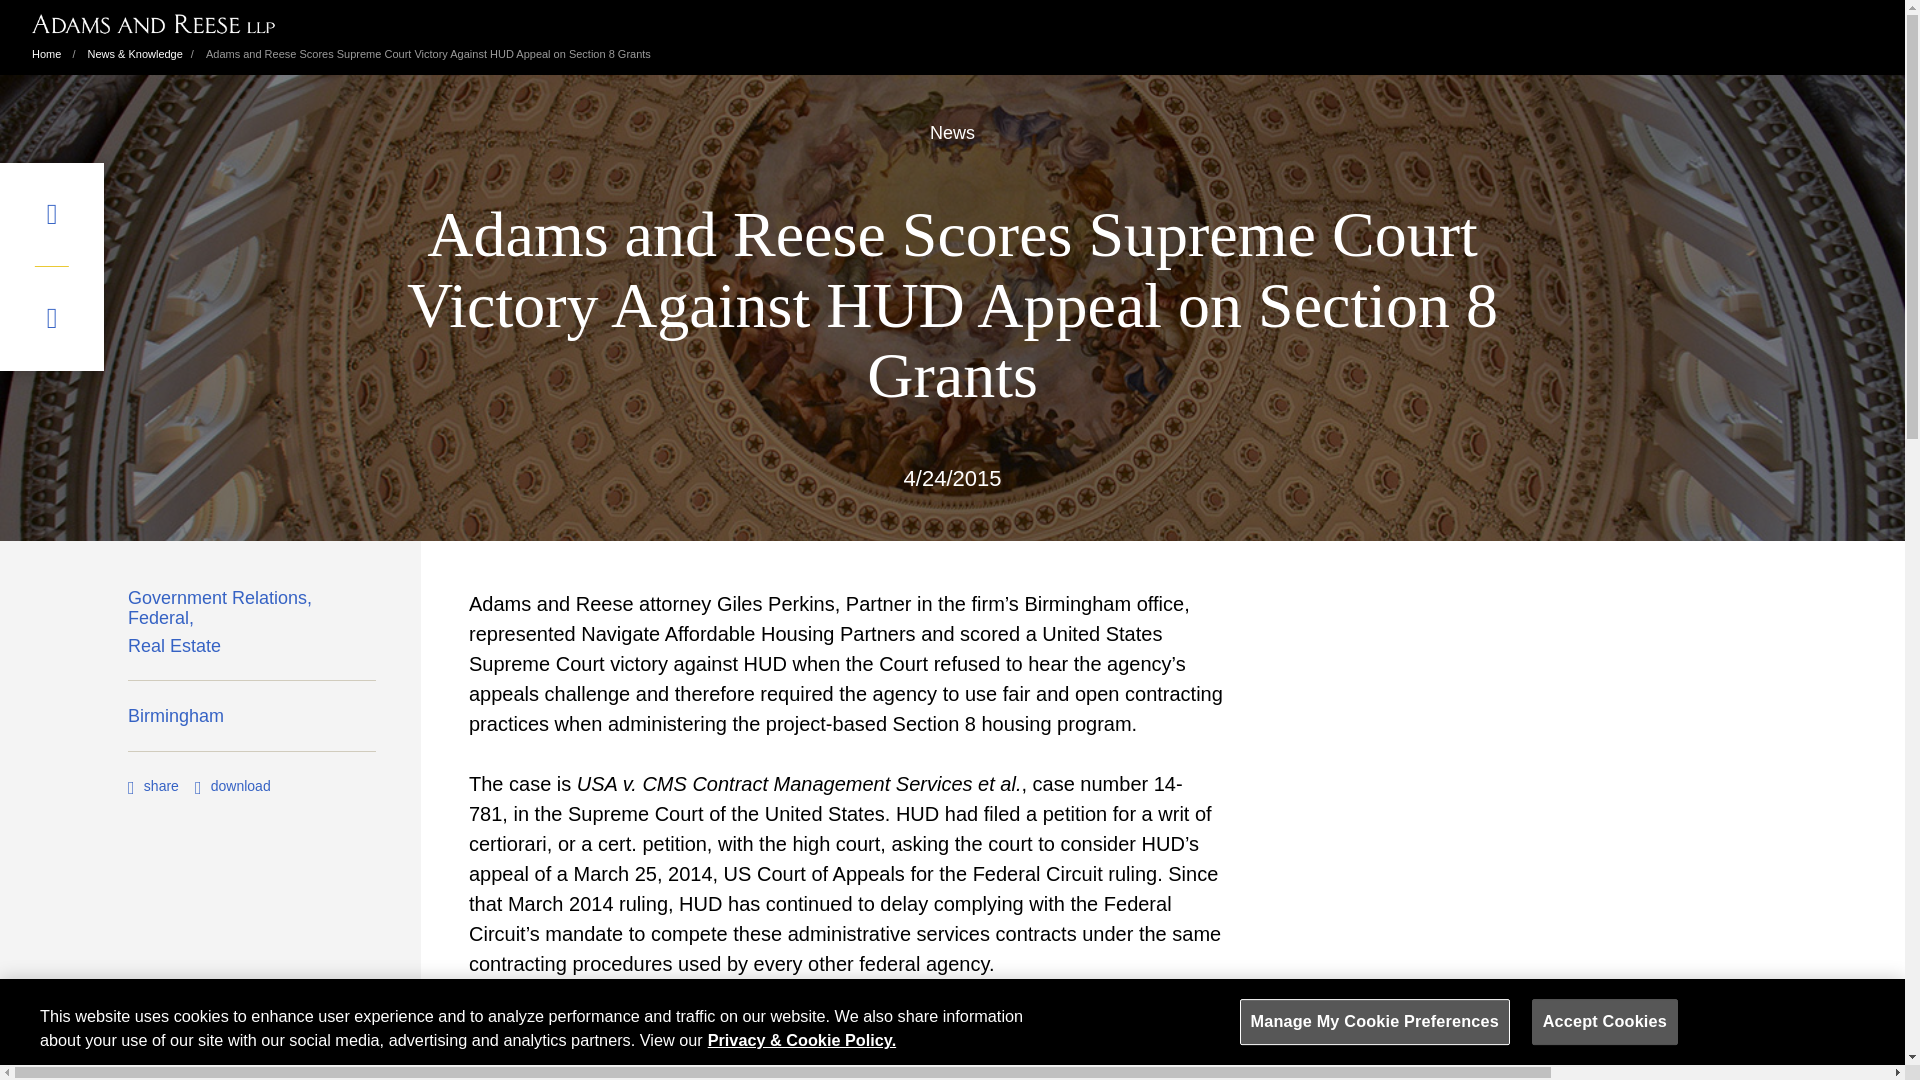 Image resolution: width=1920 pixels, height=1080 pixels. I want to click on download, so click(232, 785).